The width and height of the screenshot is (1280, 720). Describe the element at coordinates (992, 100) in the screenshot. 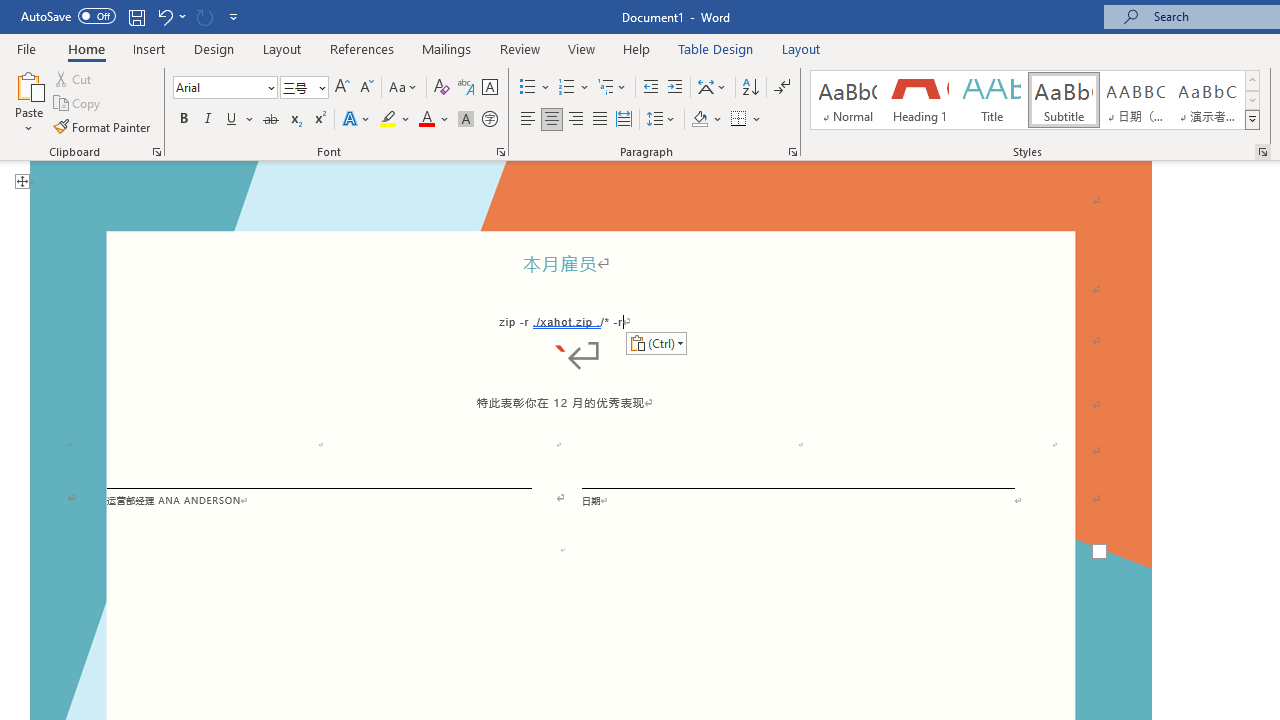

I see `Title` at that location.